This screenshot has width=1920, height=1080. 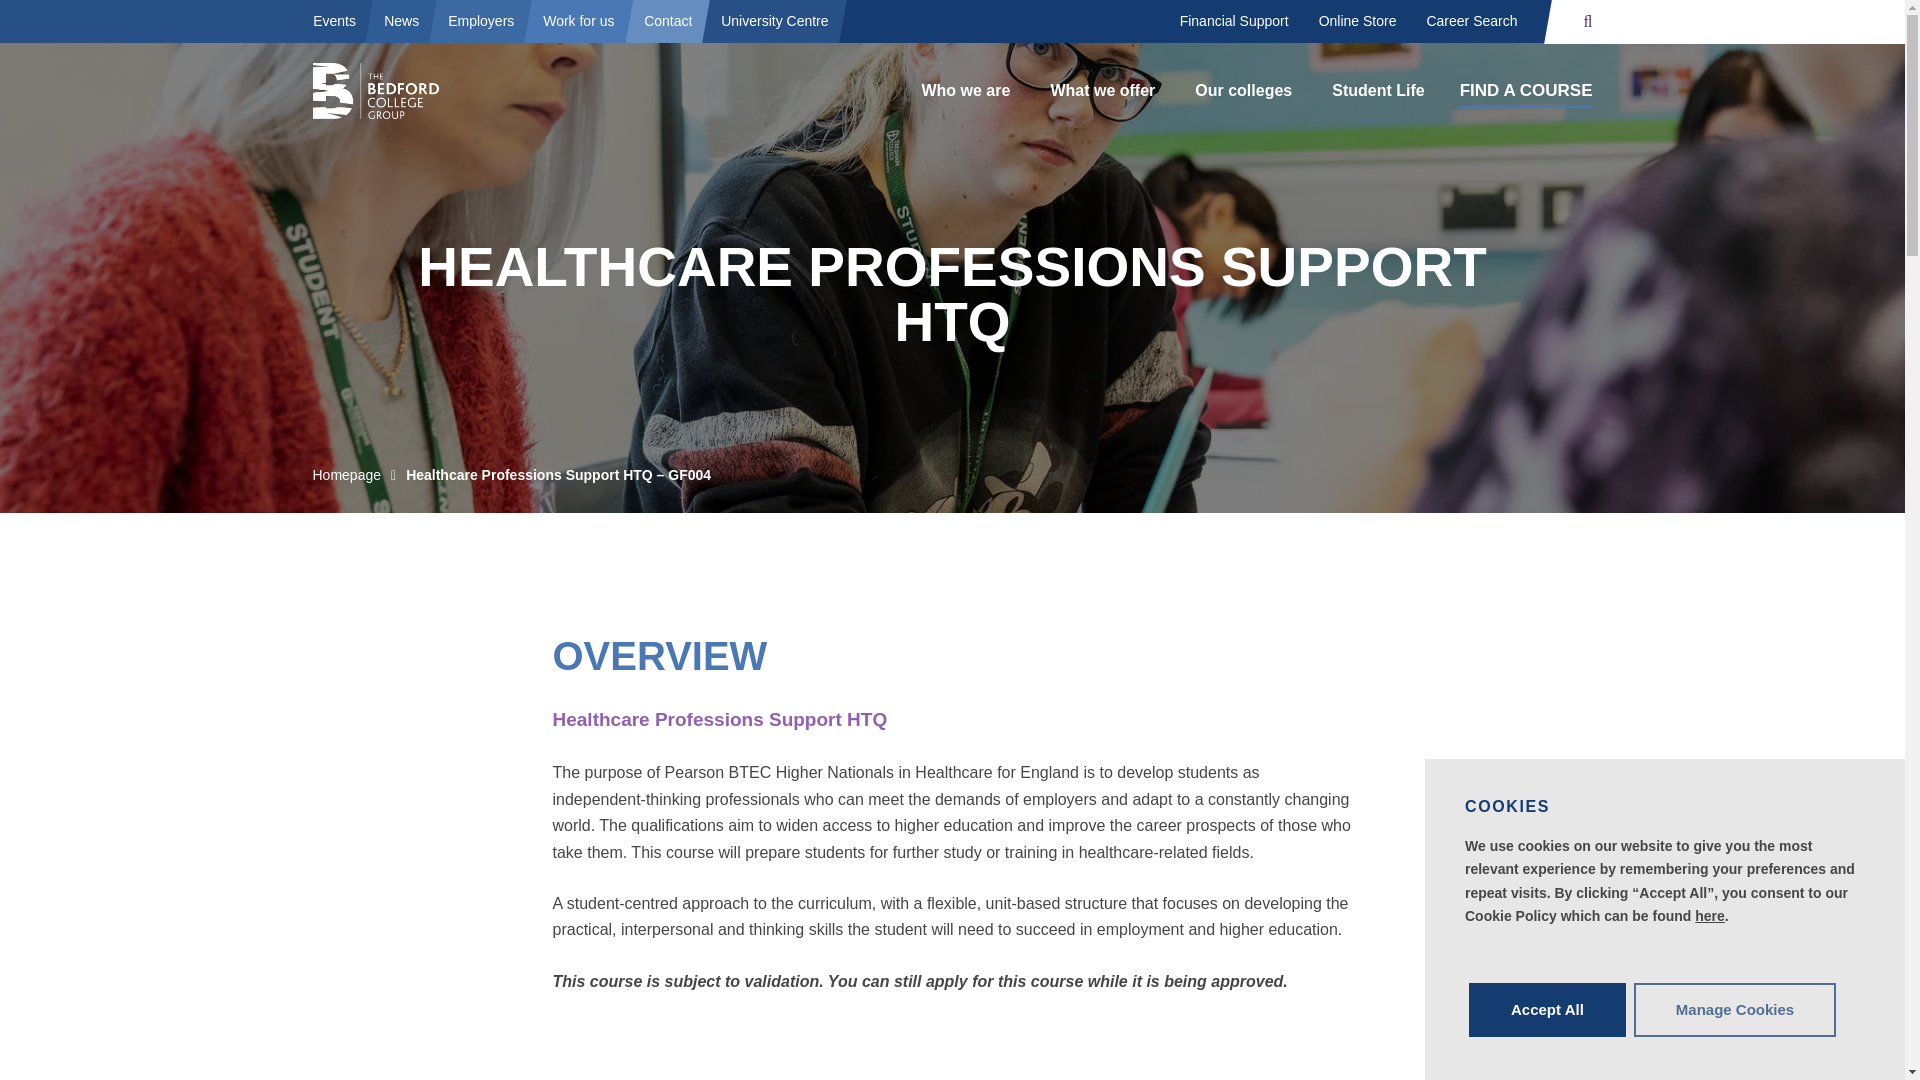 I want to click on Events, so click(x=334, y=20).